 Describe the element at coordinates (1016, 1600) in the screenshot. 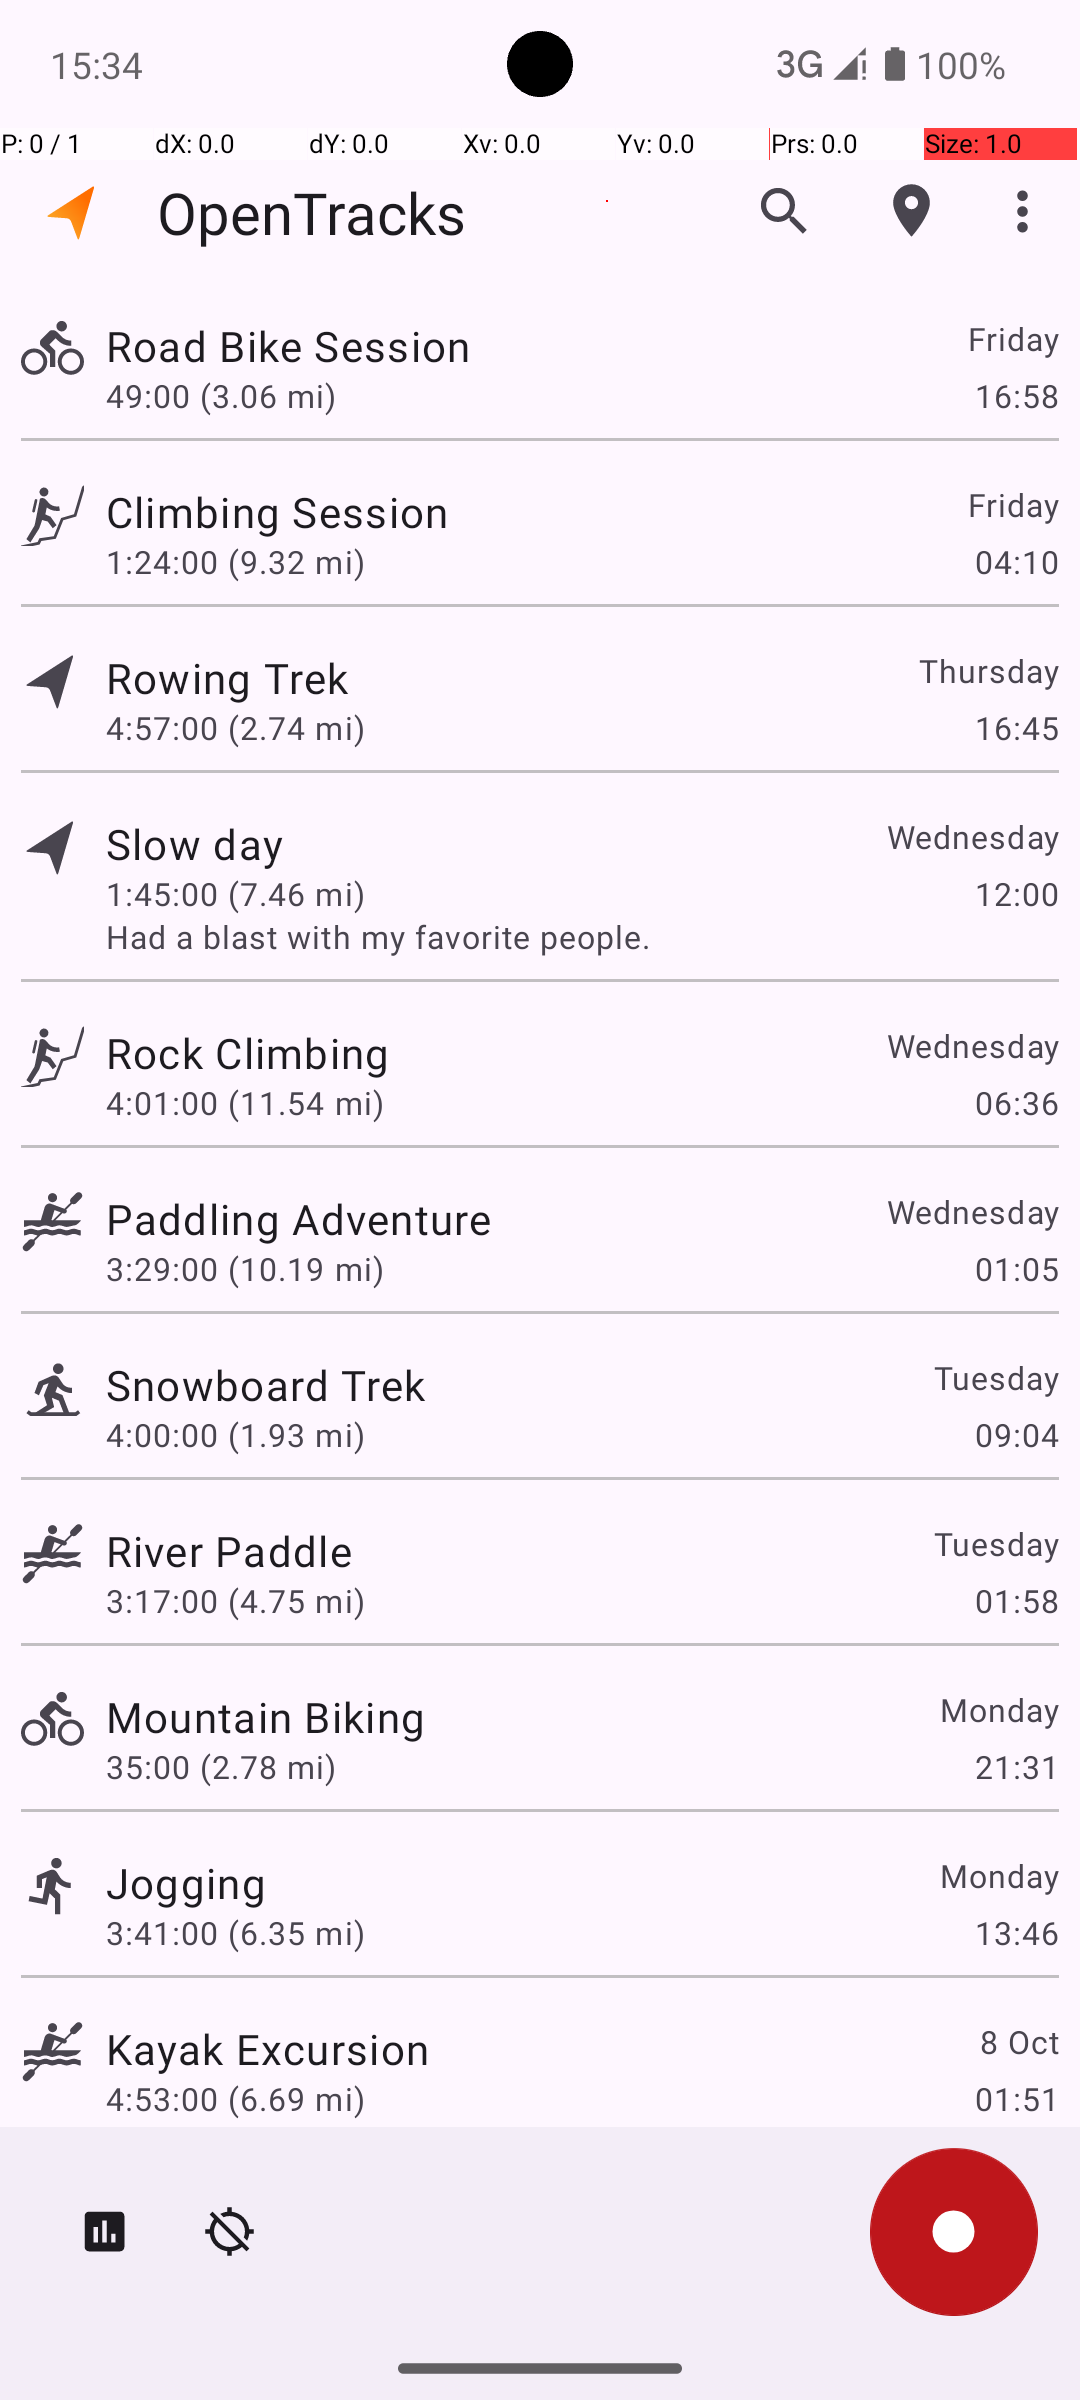

I see `01:58` at that location.